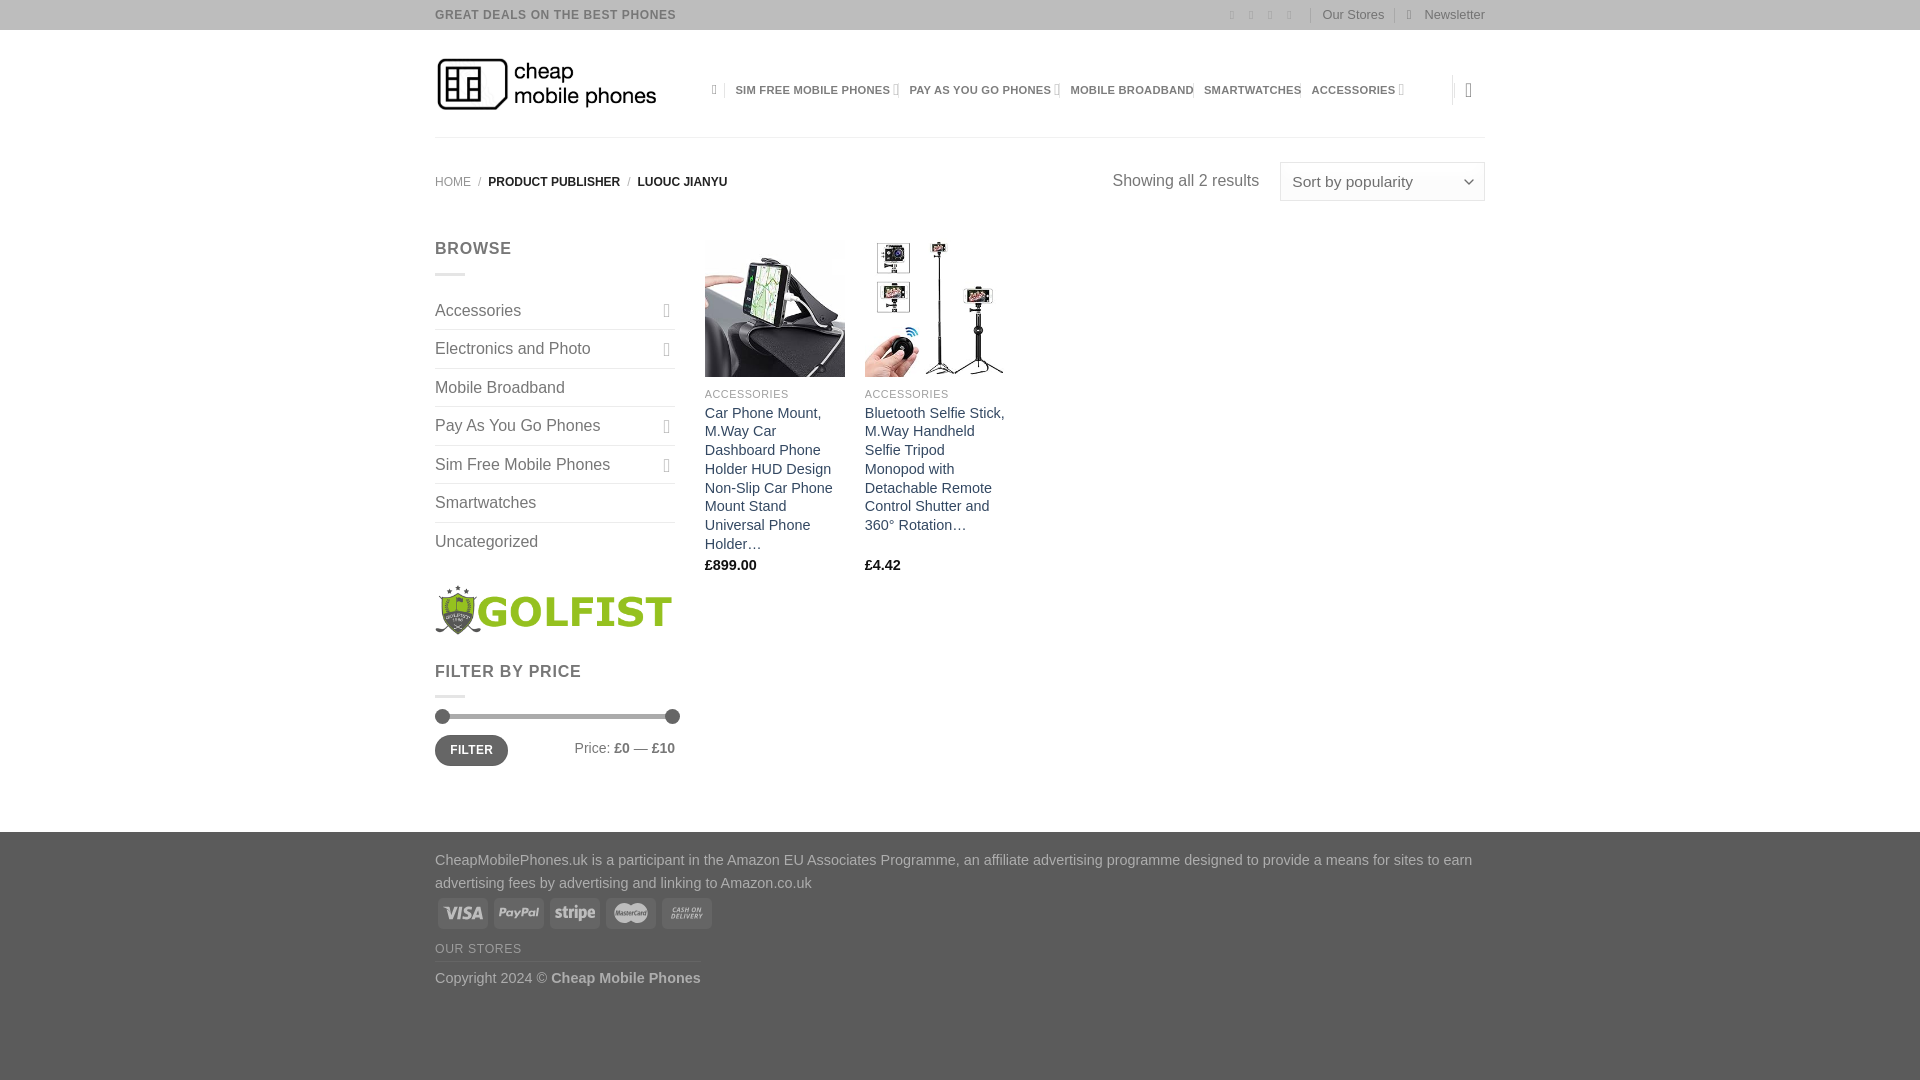  What do you see at coordinates (1353, 15) in the screenshot?
I see `Our Stores` at bounding box center [1353, 15].